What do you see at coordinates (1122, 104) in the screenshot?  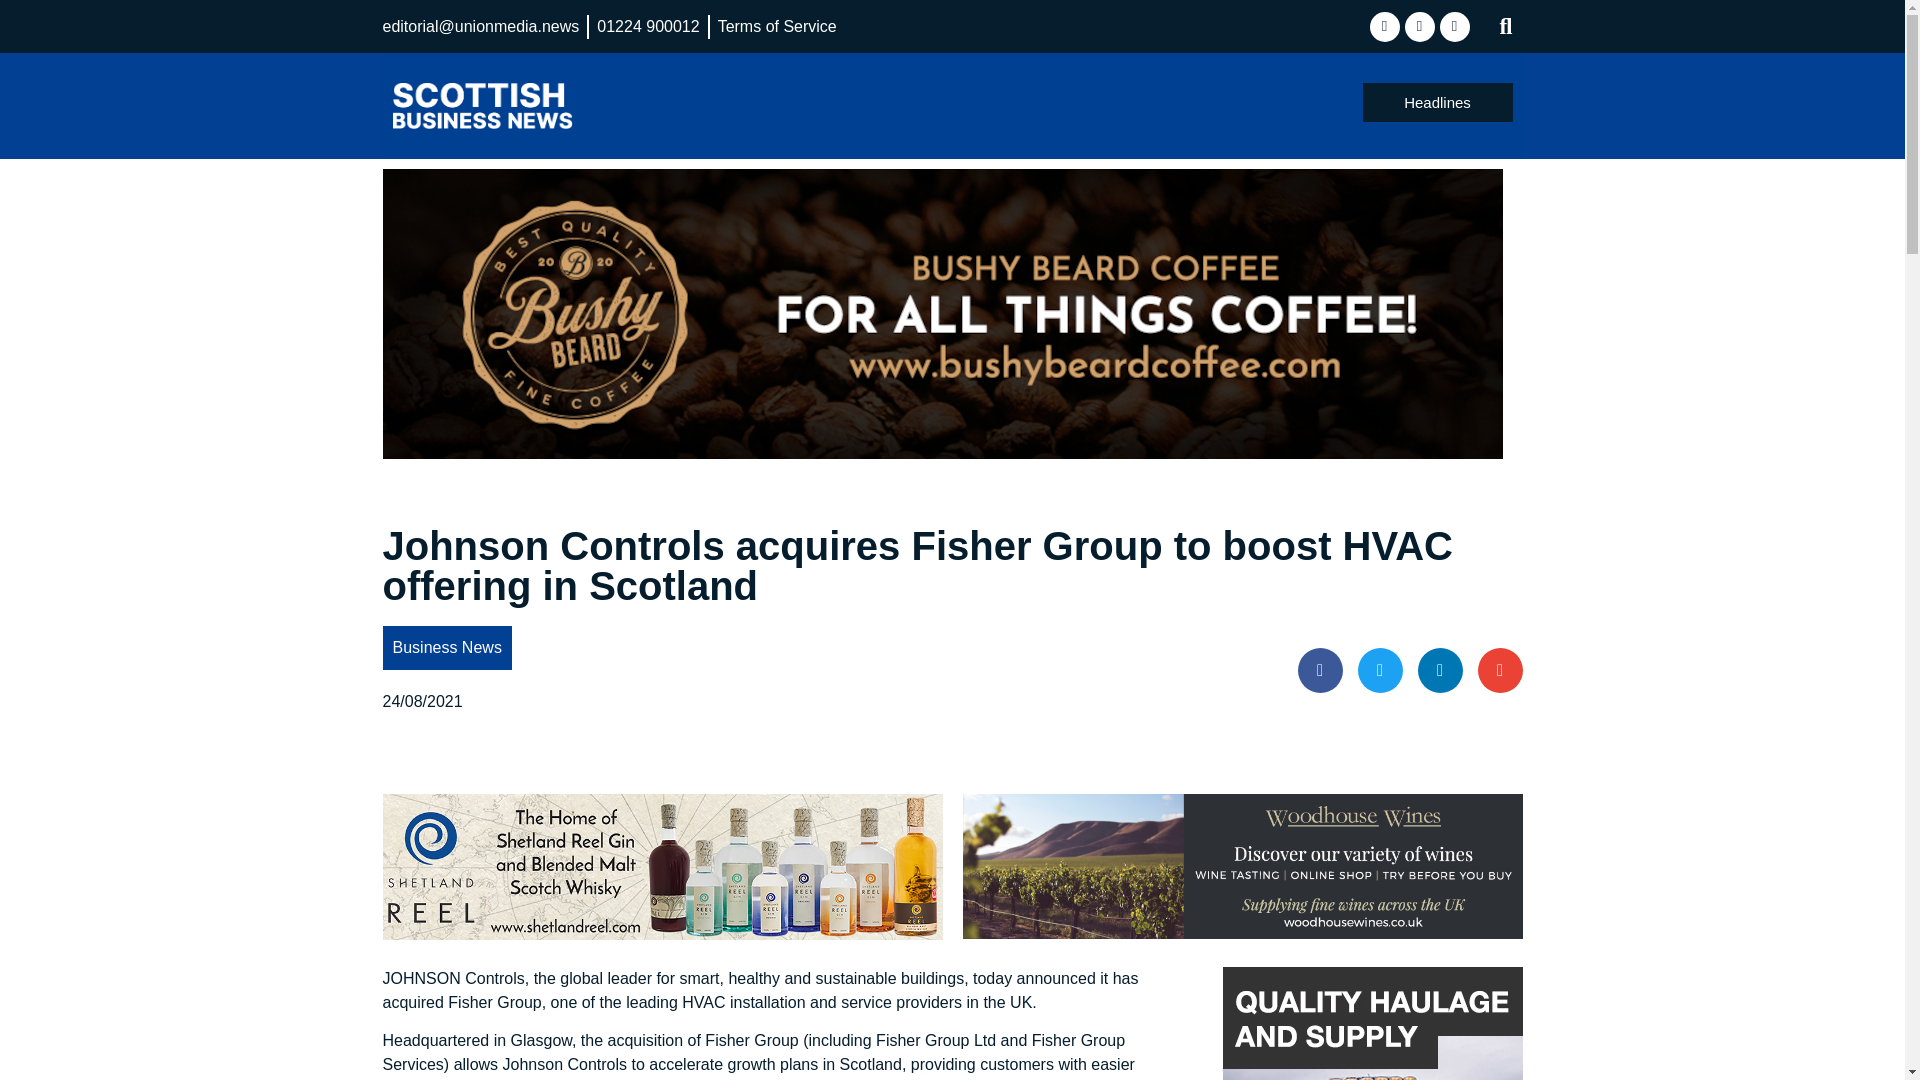 I see `Sectors` at bounding box center [1122, 104].